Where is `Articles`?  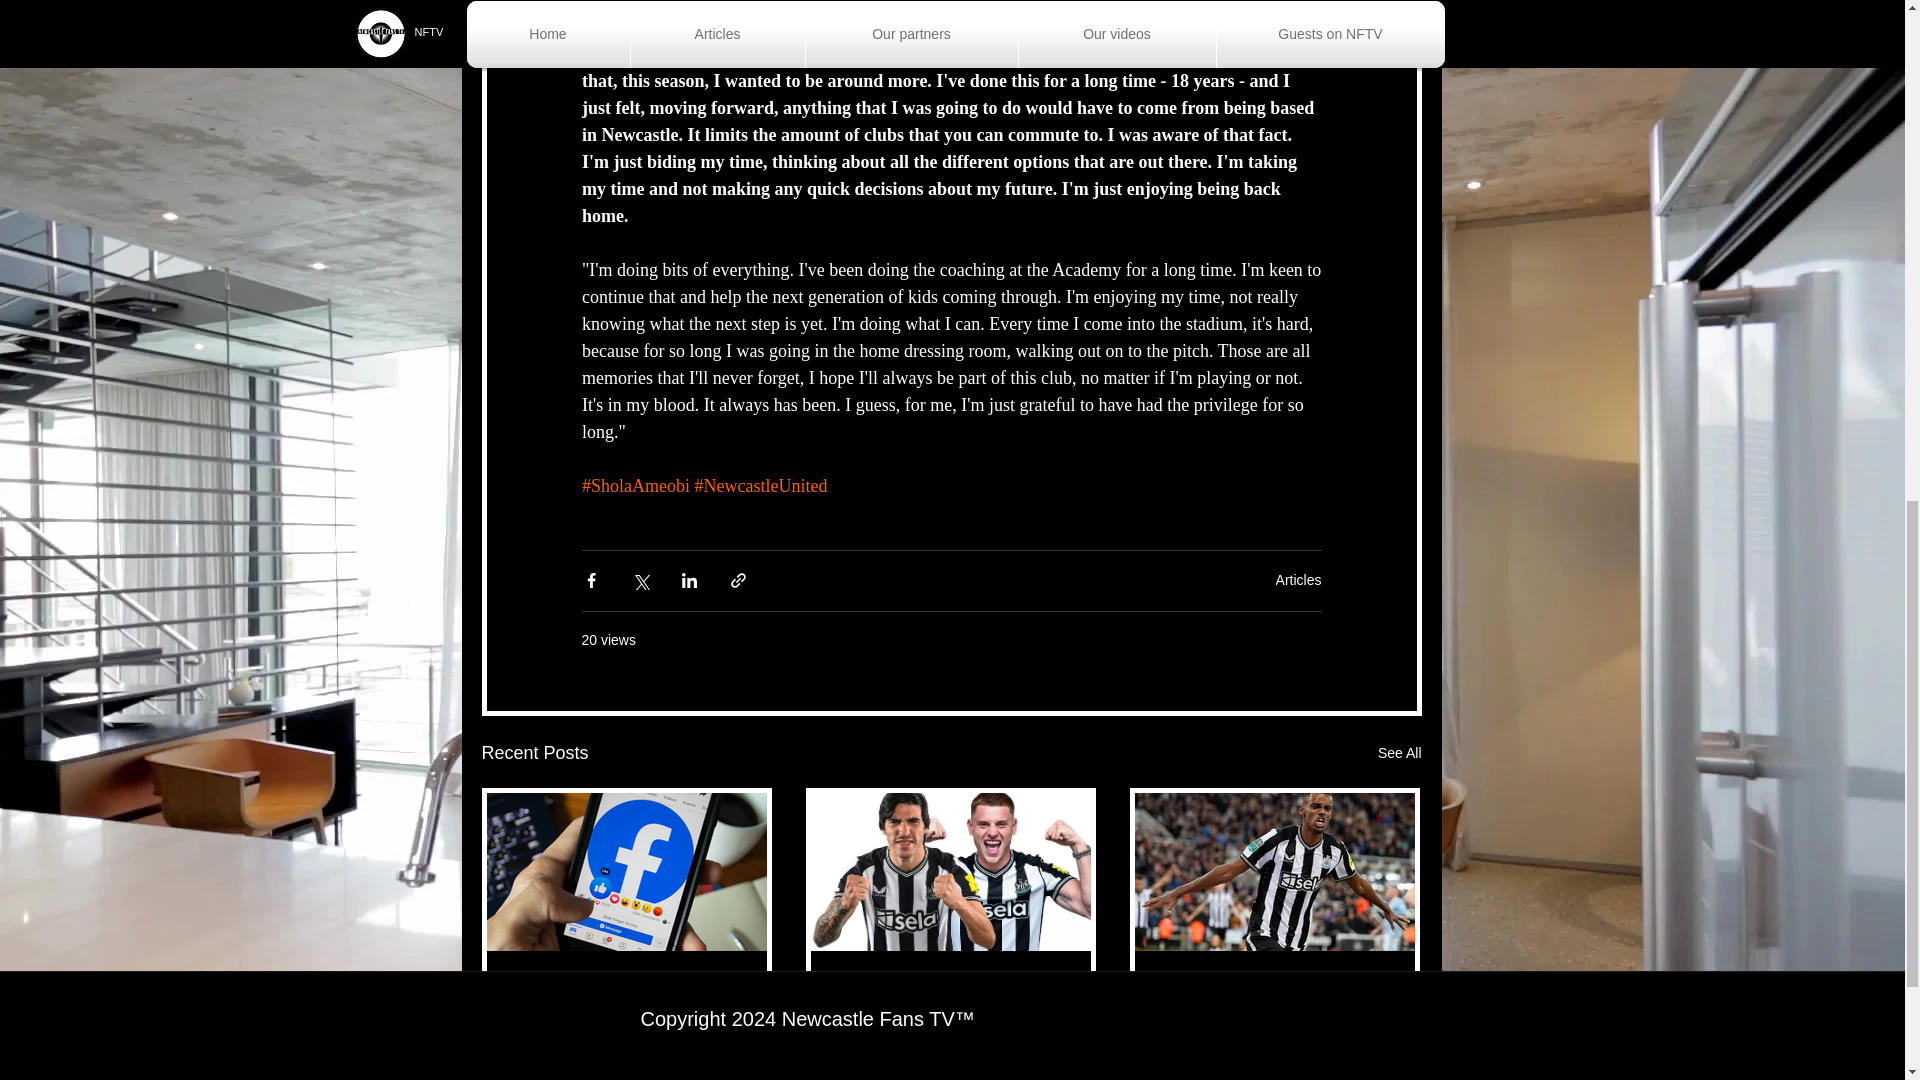 Articles is located at coordinates (1299, 580).